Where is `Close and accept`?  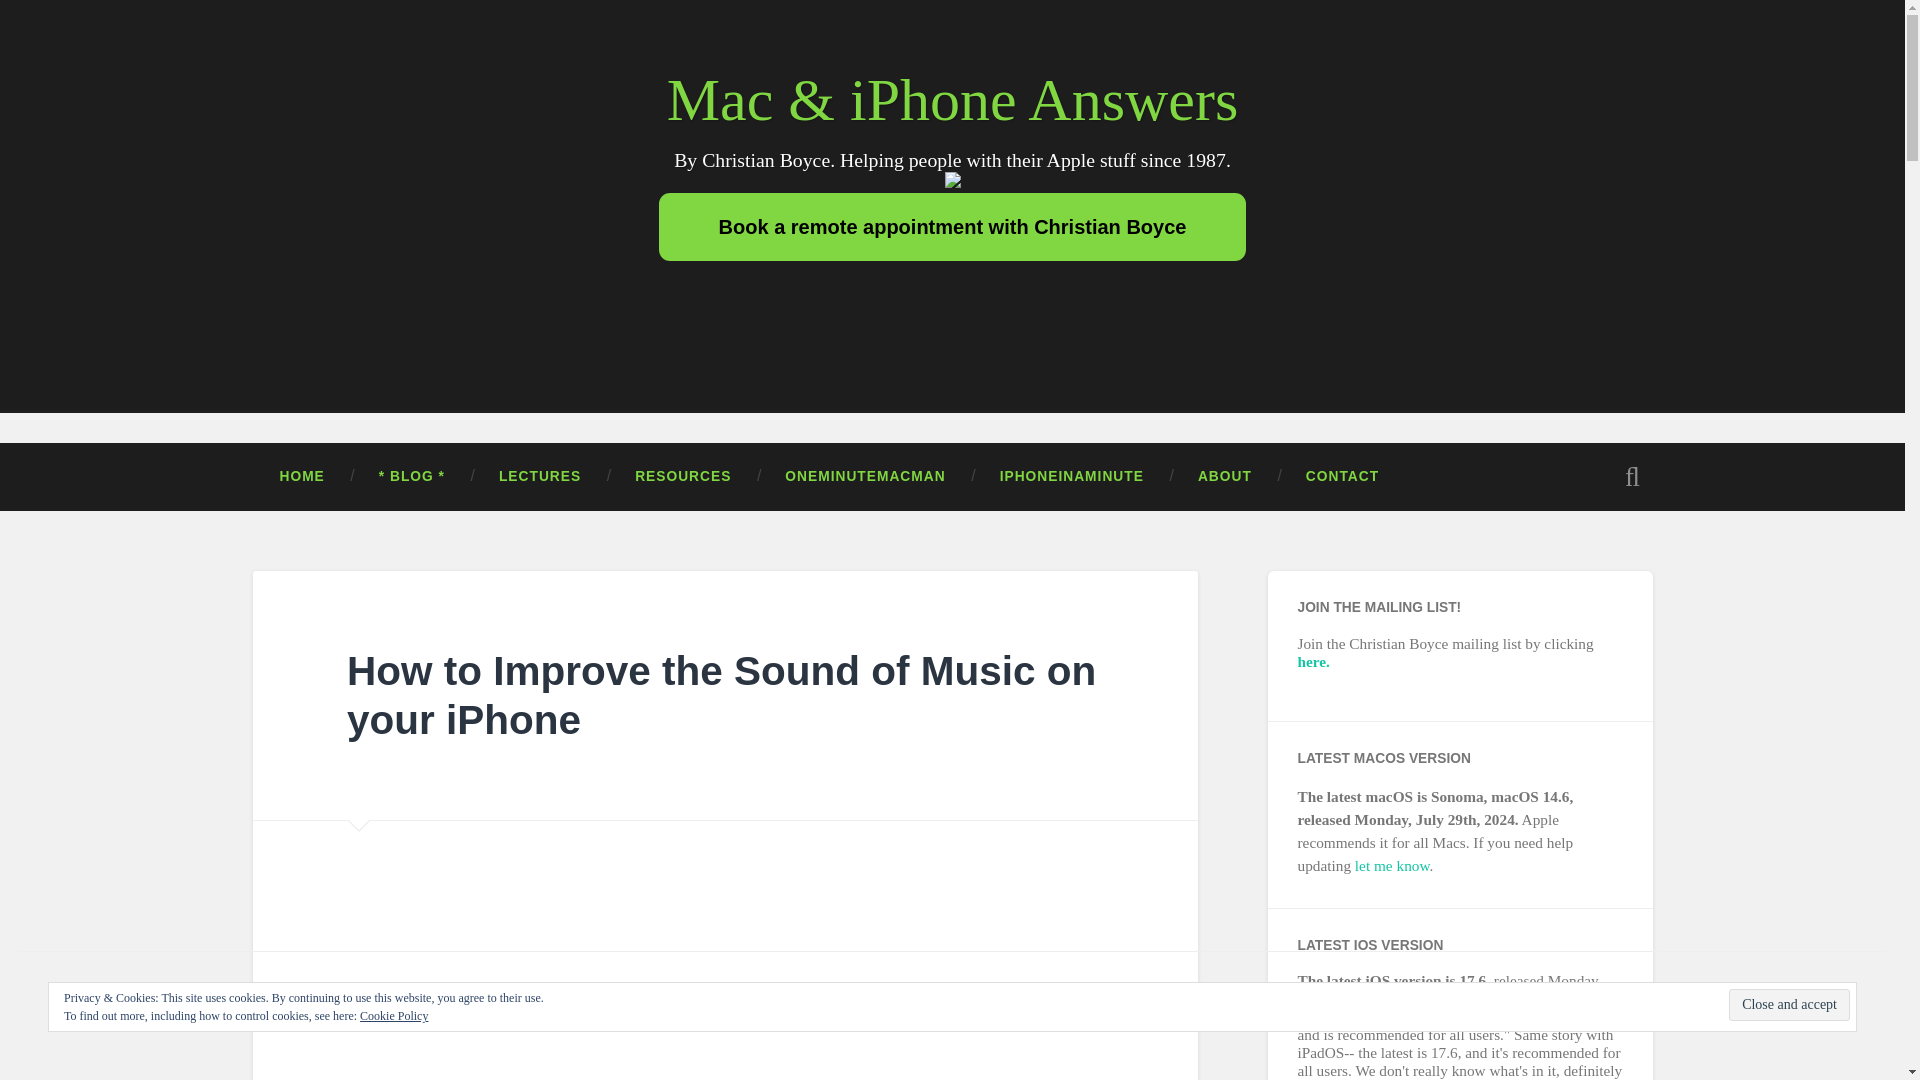
Close and accept is located at coordinates (1790, 1004).